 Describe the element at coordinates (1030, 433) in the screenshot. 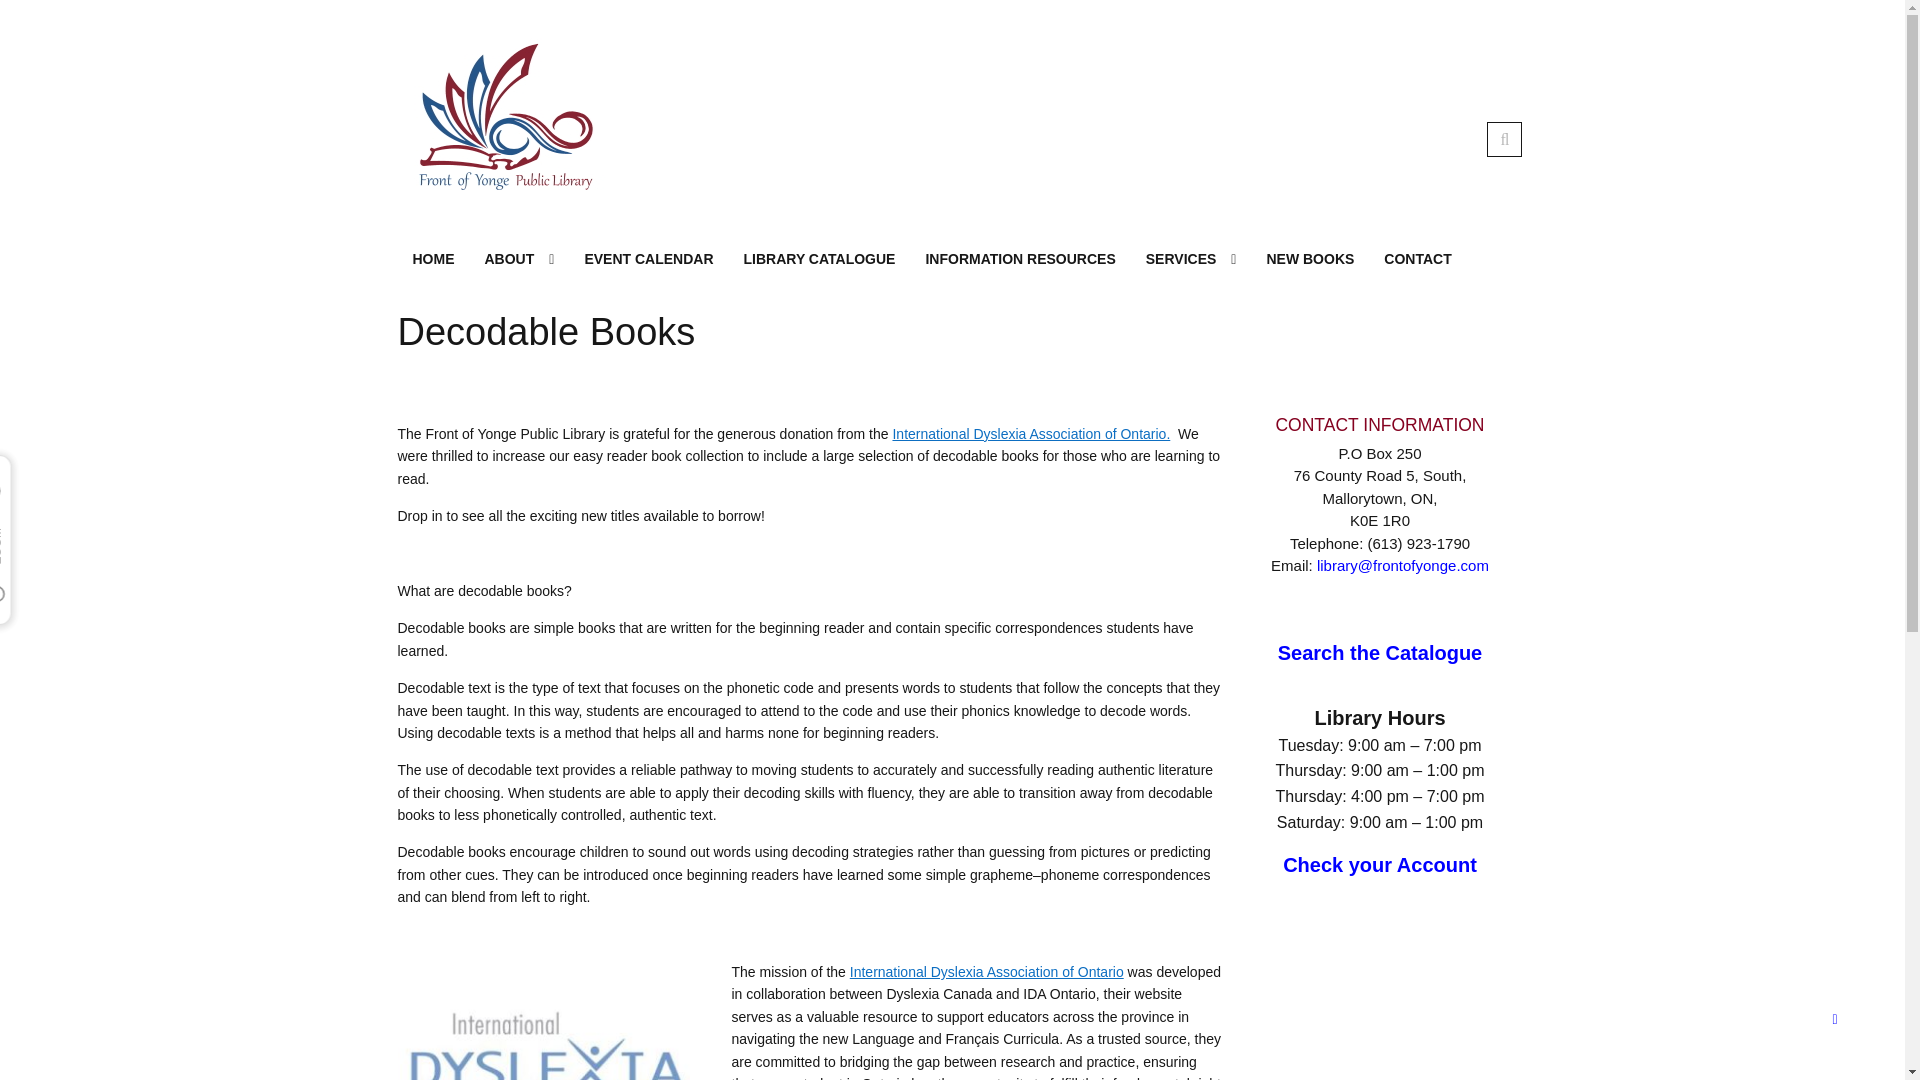

I see `International Dyslexia Association of Ontario.` at that location.